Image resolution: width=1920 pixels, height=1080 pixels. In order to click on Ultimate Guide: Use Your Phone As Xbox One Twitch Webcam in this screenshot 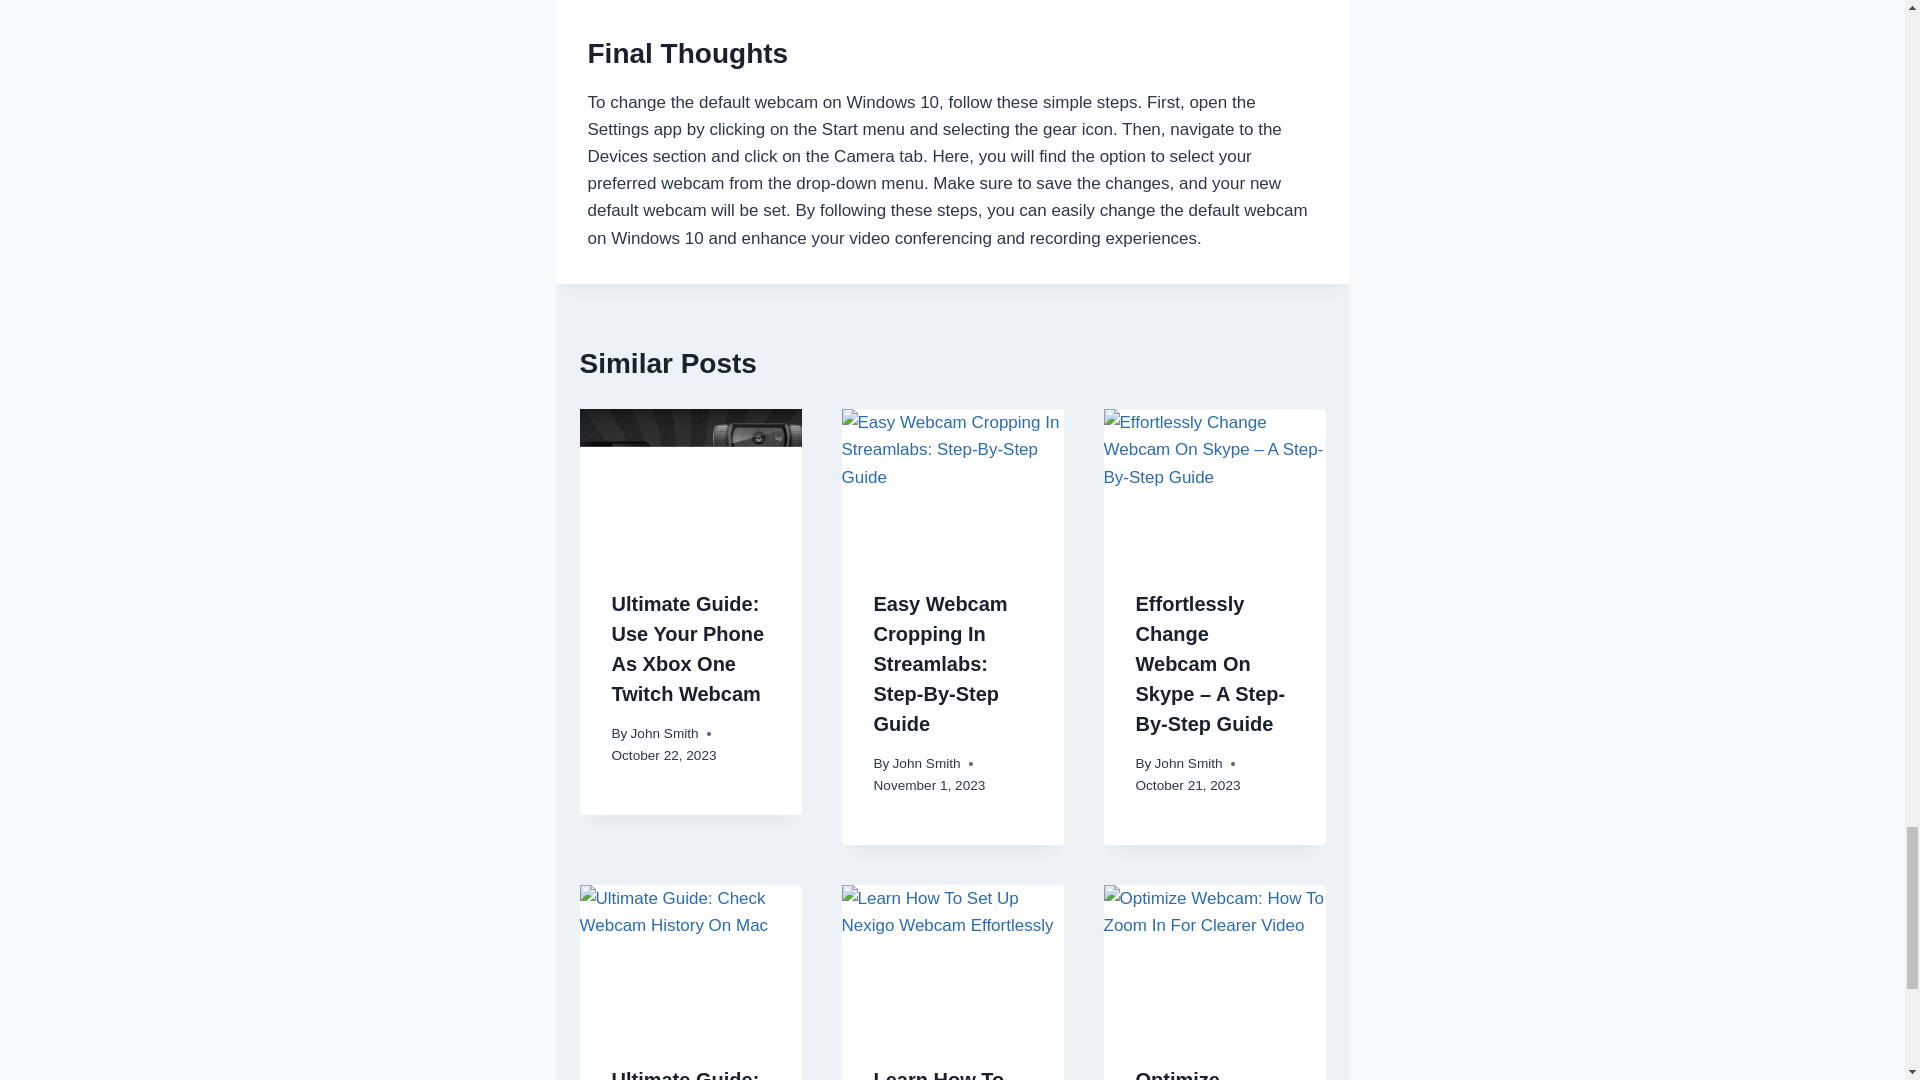, I will do `click(688, 648)`.